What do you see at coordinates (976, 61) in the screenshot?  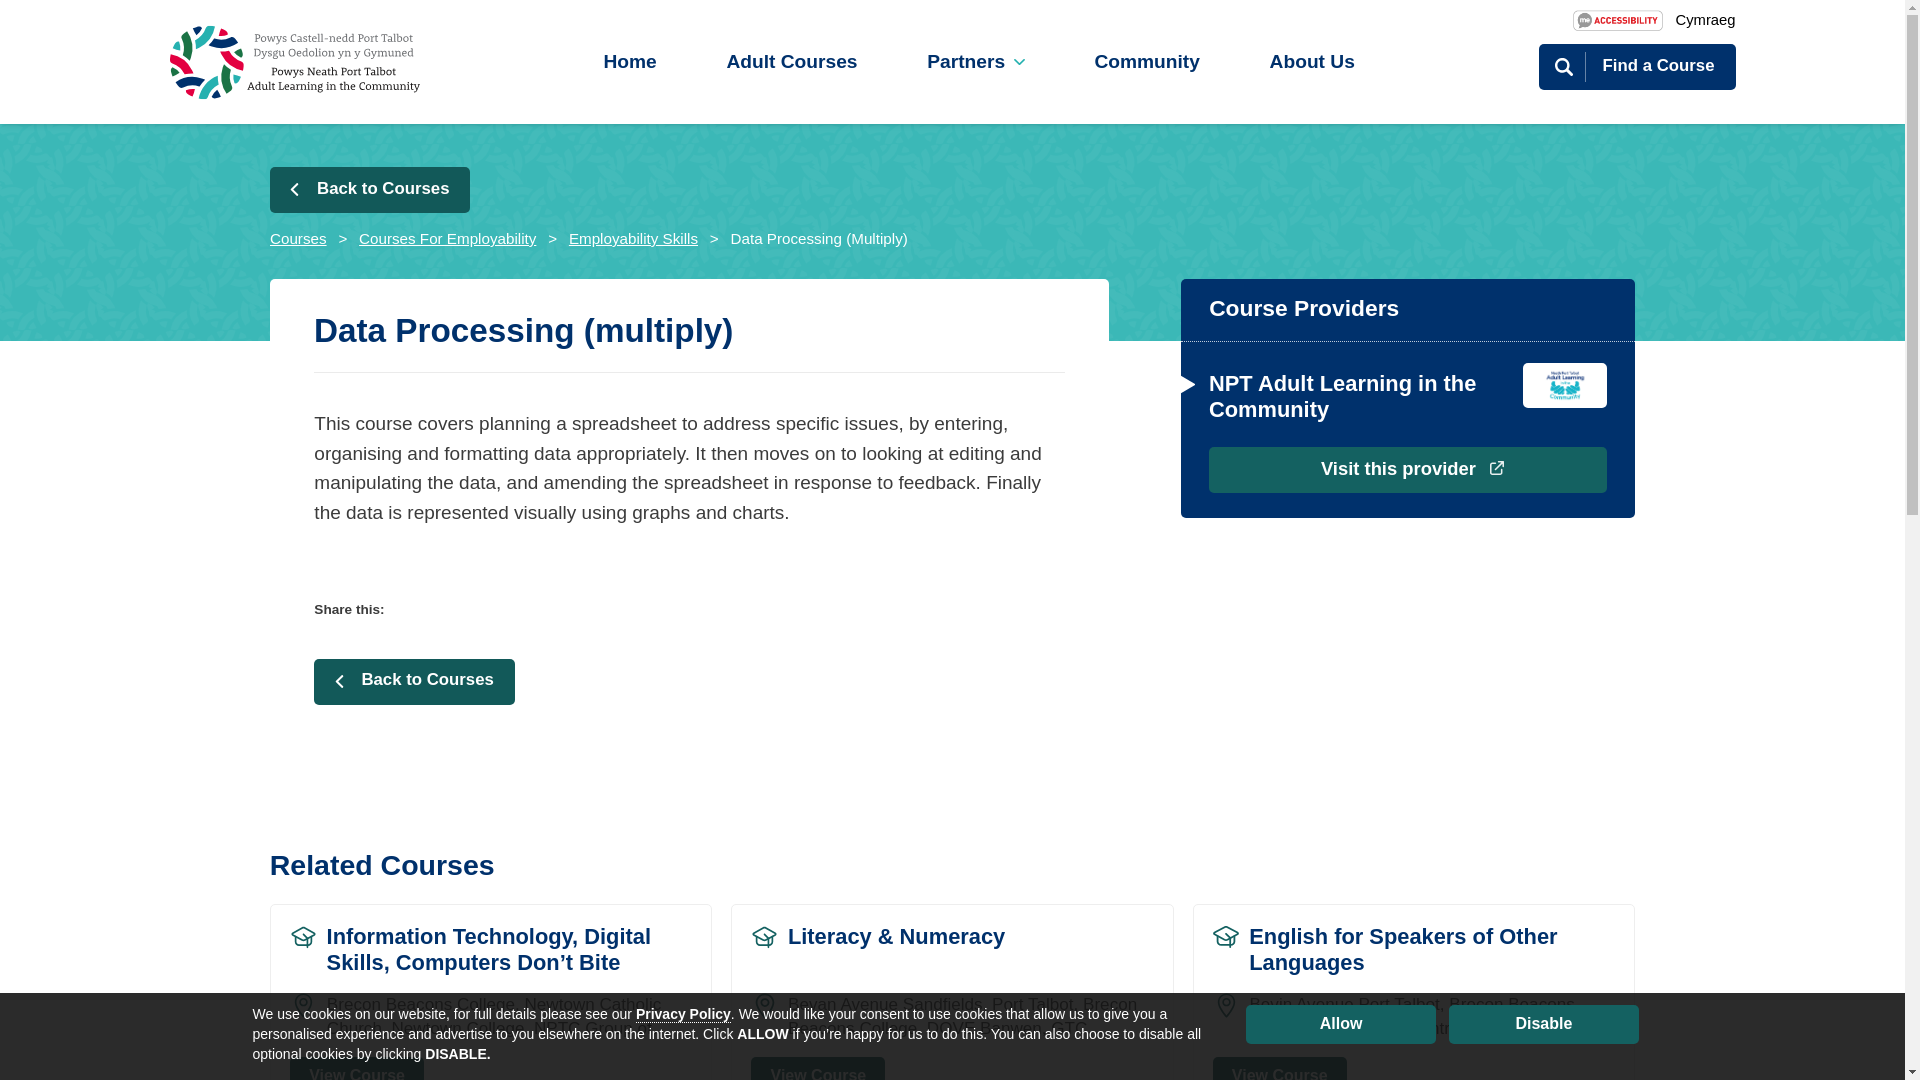 I see `Partners` at bounding box center [976, 61].